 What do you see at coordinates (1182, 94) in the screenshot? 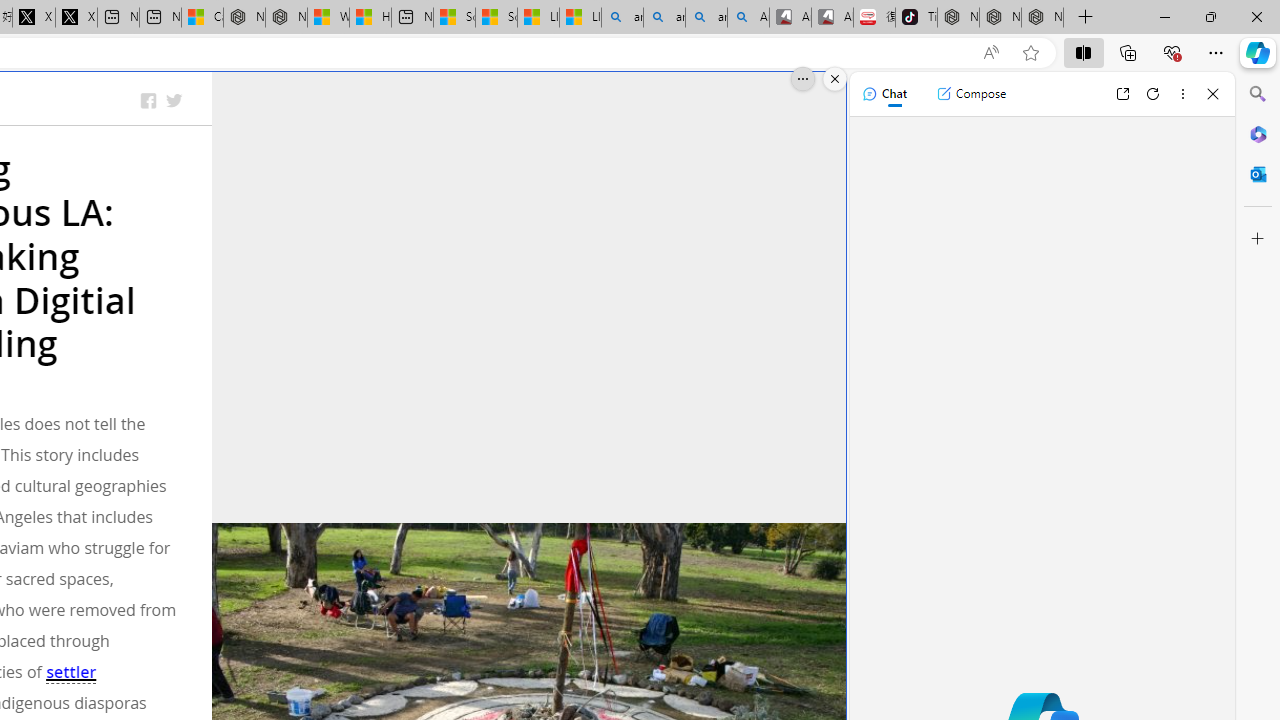
I see `More options` at bounding box center [1182, 94].